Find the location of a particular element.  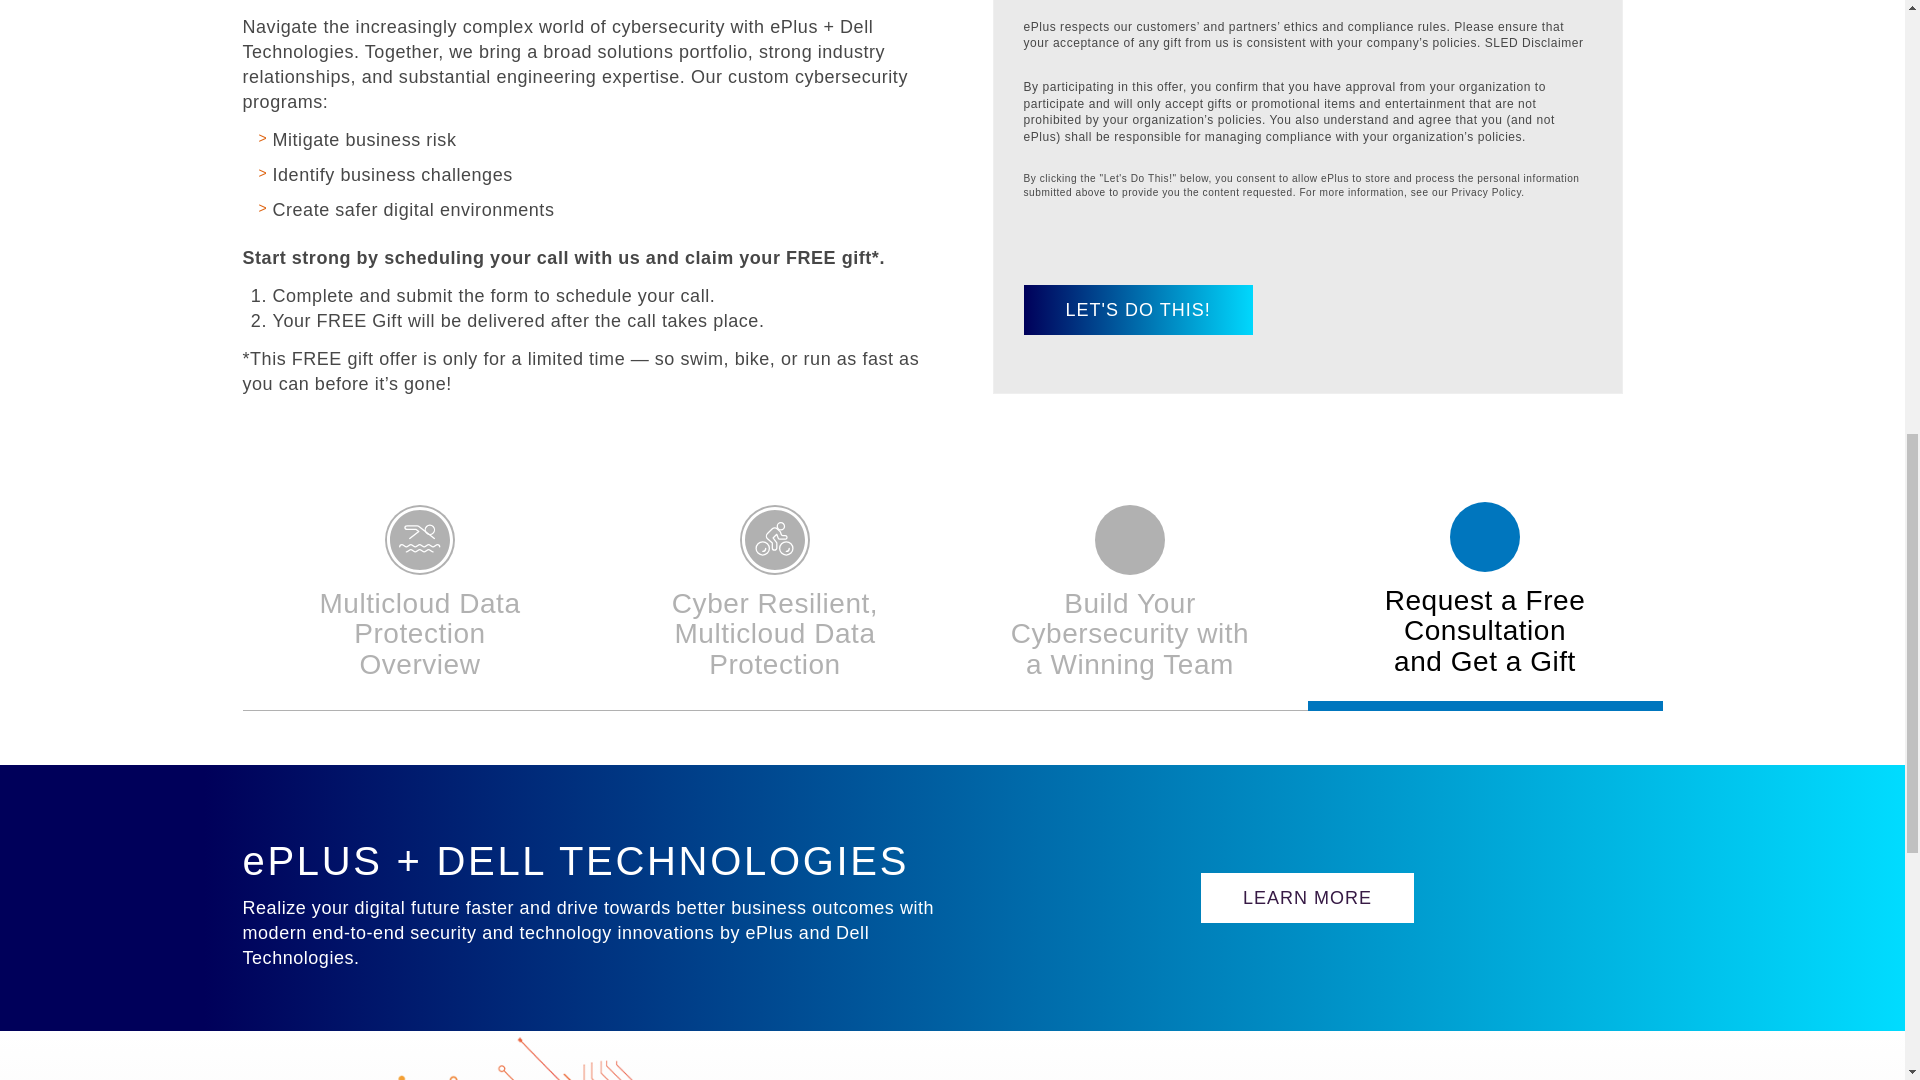

Privacy Policy is located at coordinates (1484, 590).